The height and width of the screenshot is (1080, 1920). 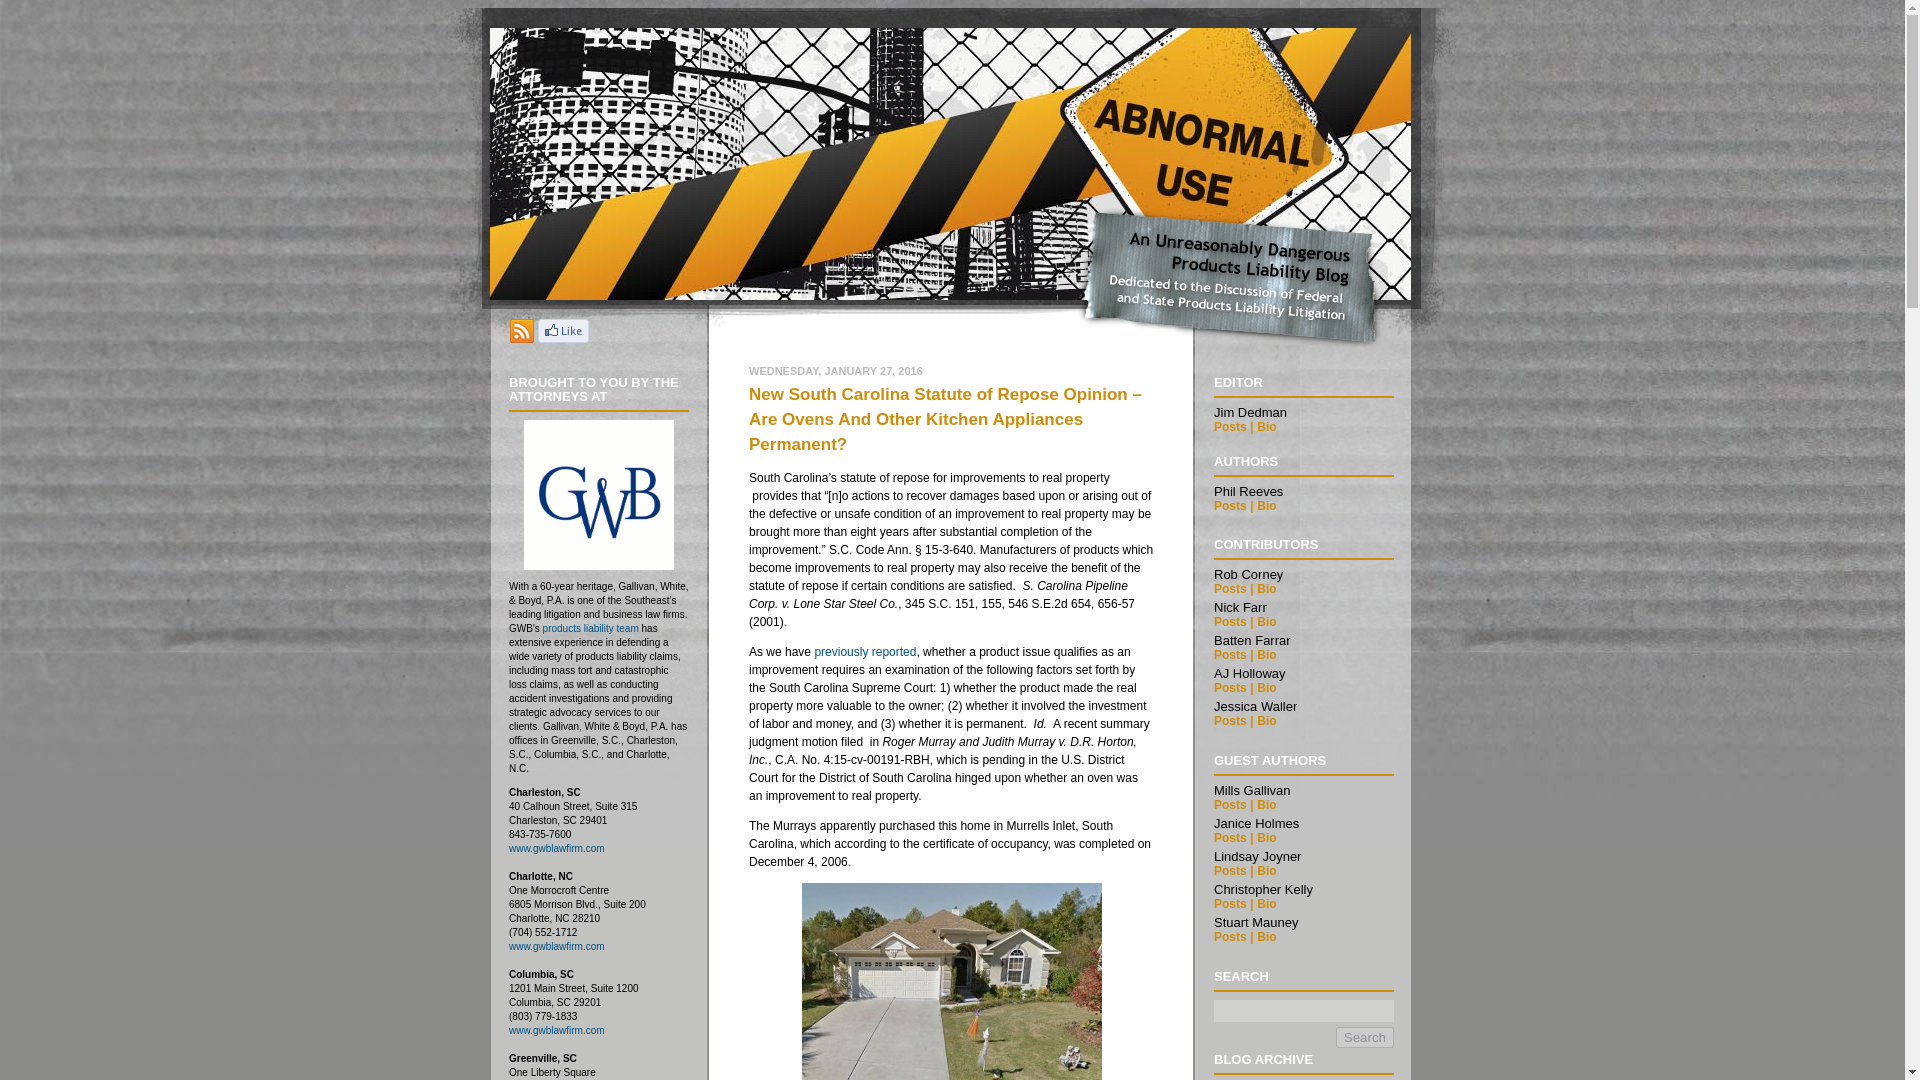 I want to click on www.gwblawfirm.com, so click(x=556, y=946).